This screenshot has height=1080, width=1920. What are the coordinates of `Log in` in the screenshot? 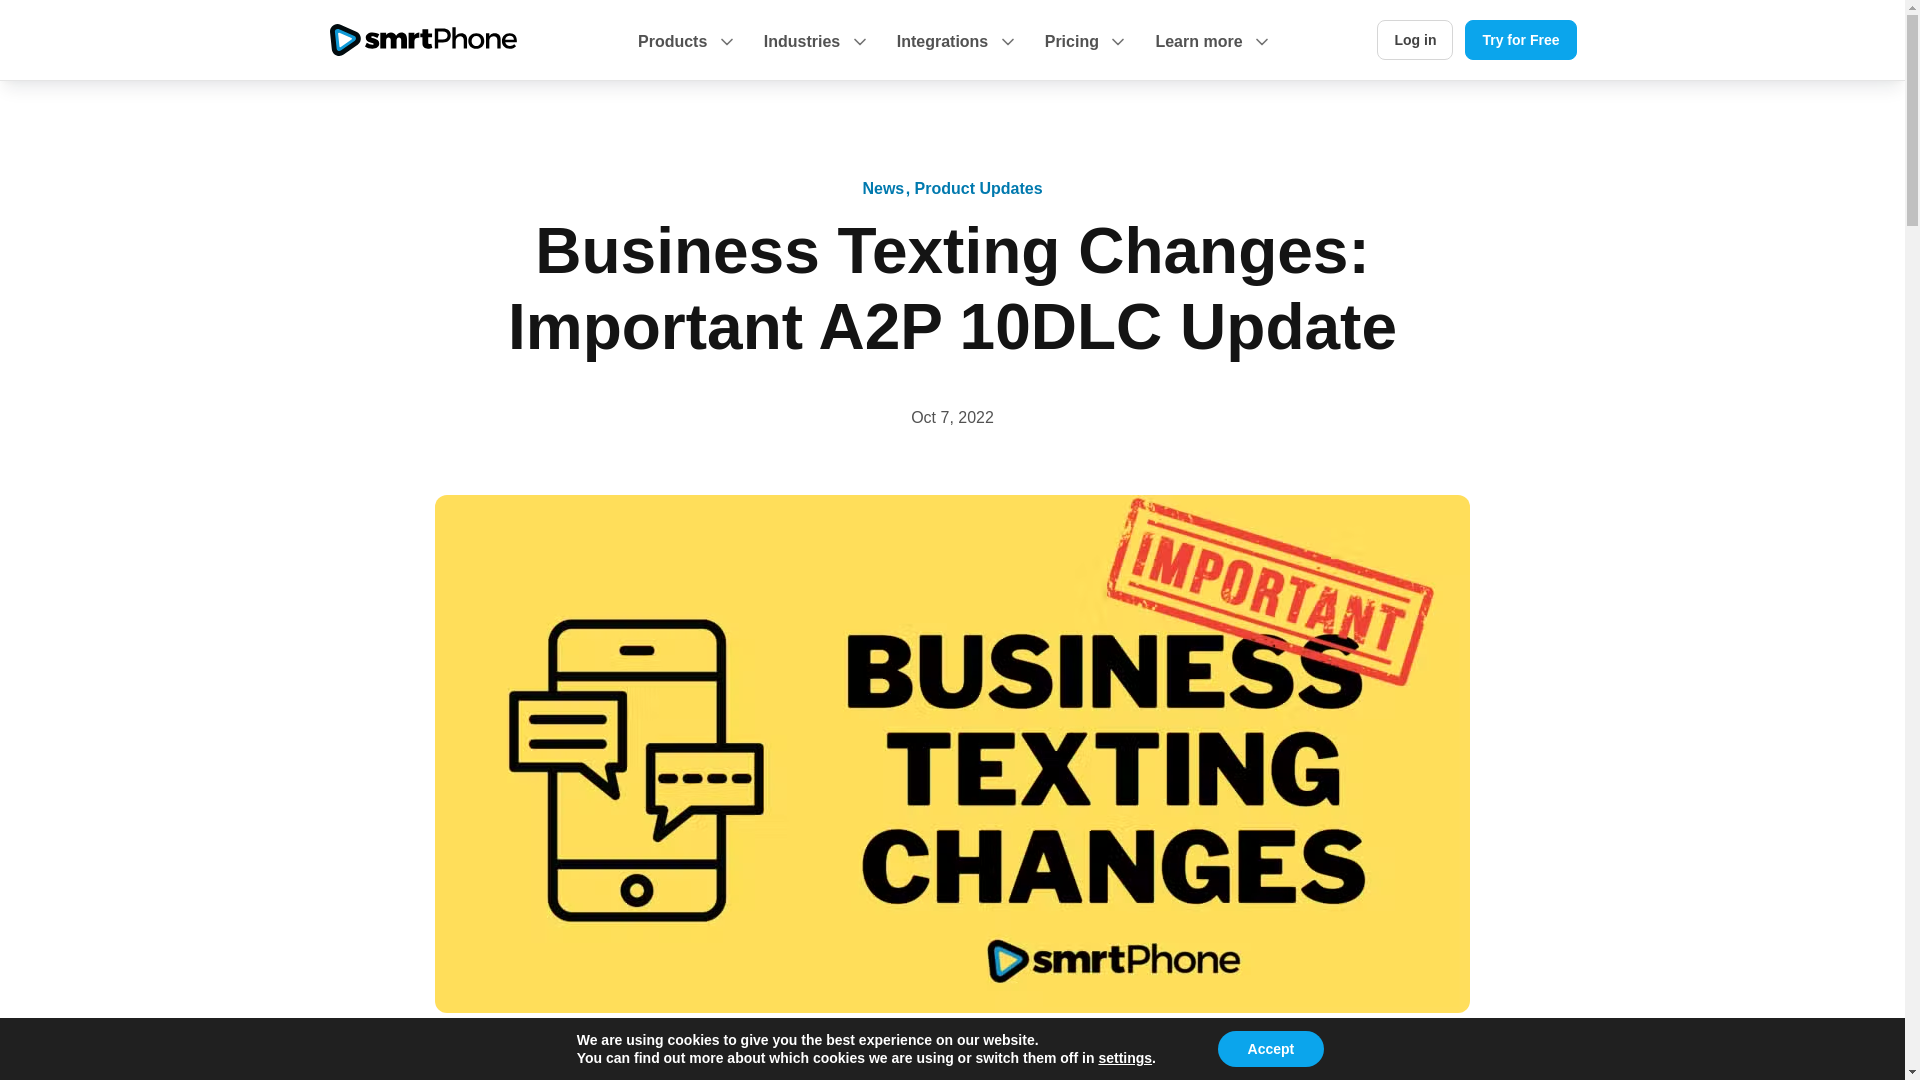 It's located at (1414, 40).